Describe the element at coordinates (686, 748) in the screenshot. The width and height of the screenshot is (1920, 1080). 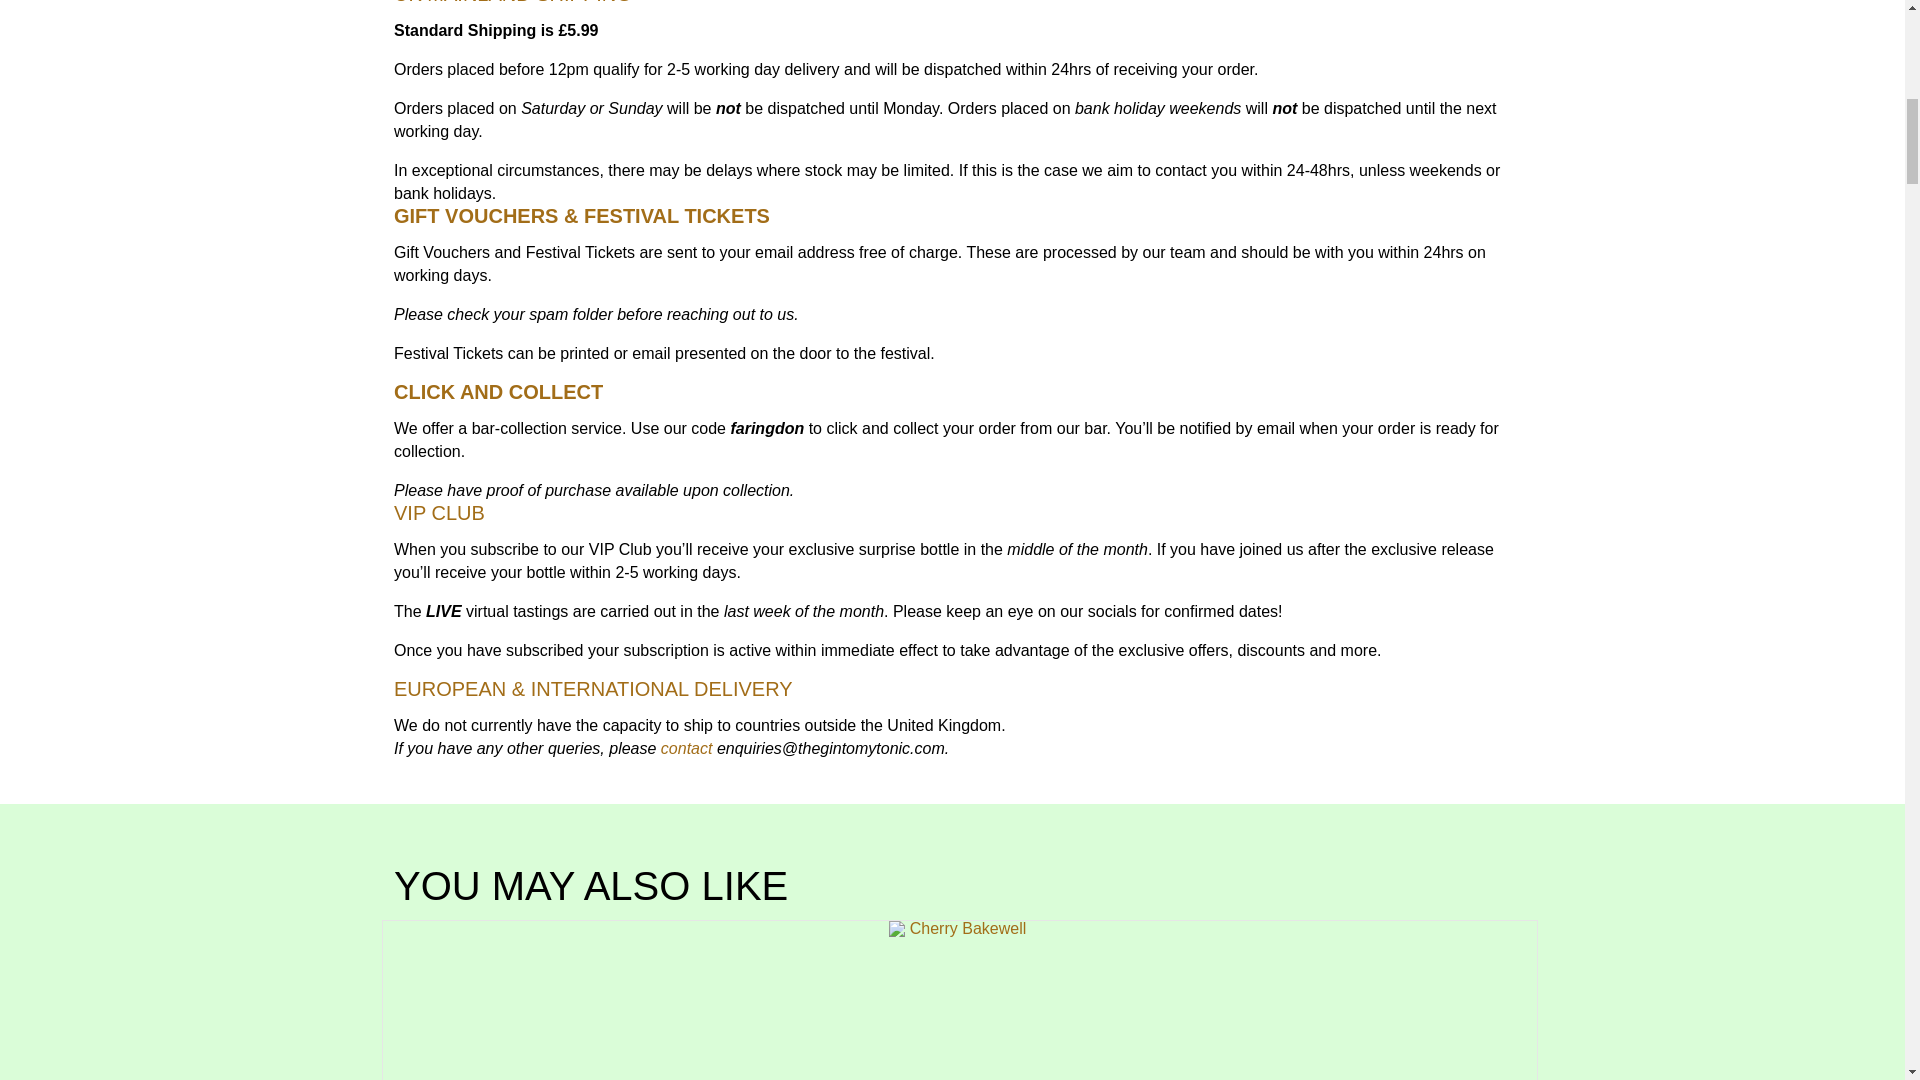
I see `contact` at that location.